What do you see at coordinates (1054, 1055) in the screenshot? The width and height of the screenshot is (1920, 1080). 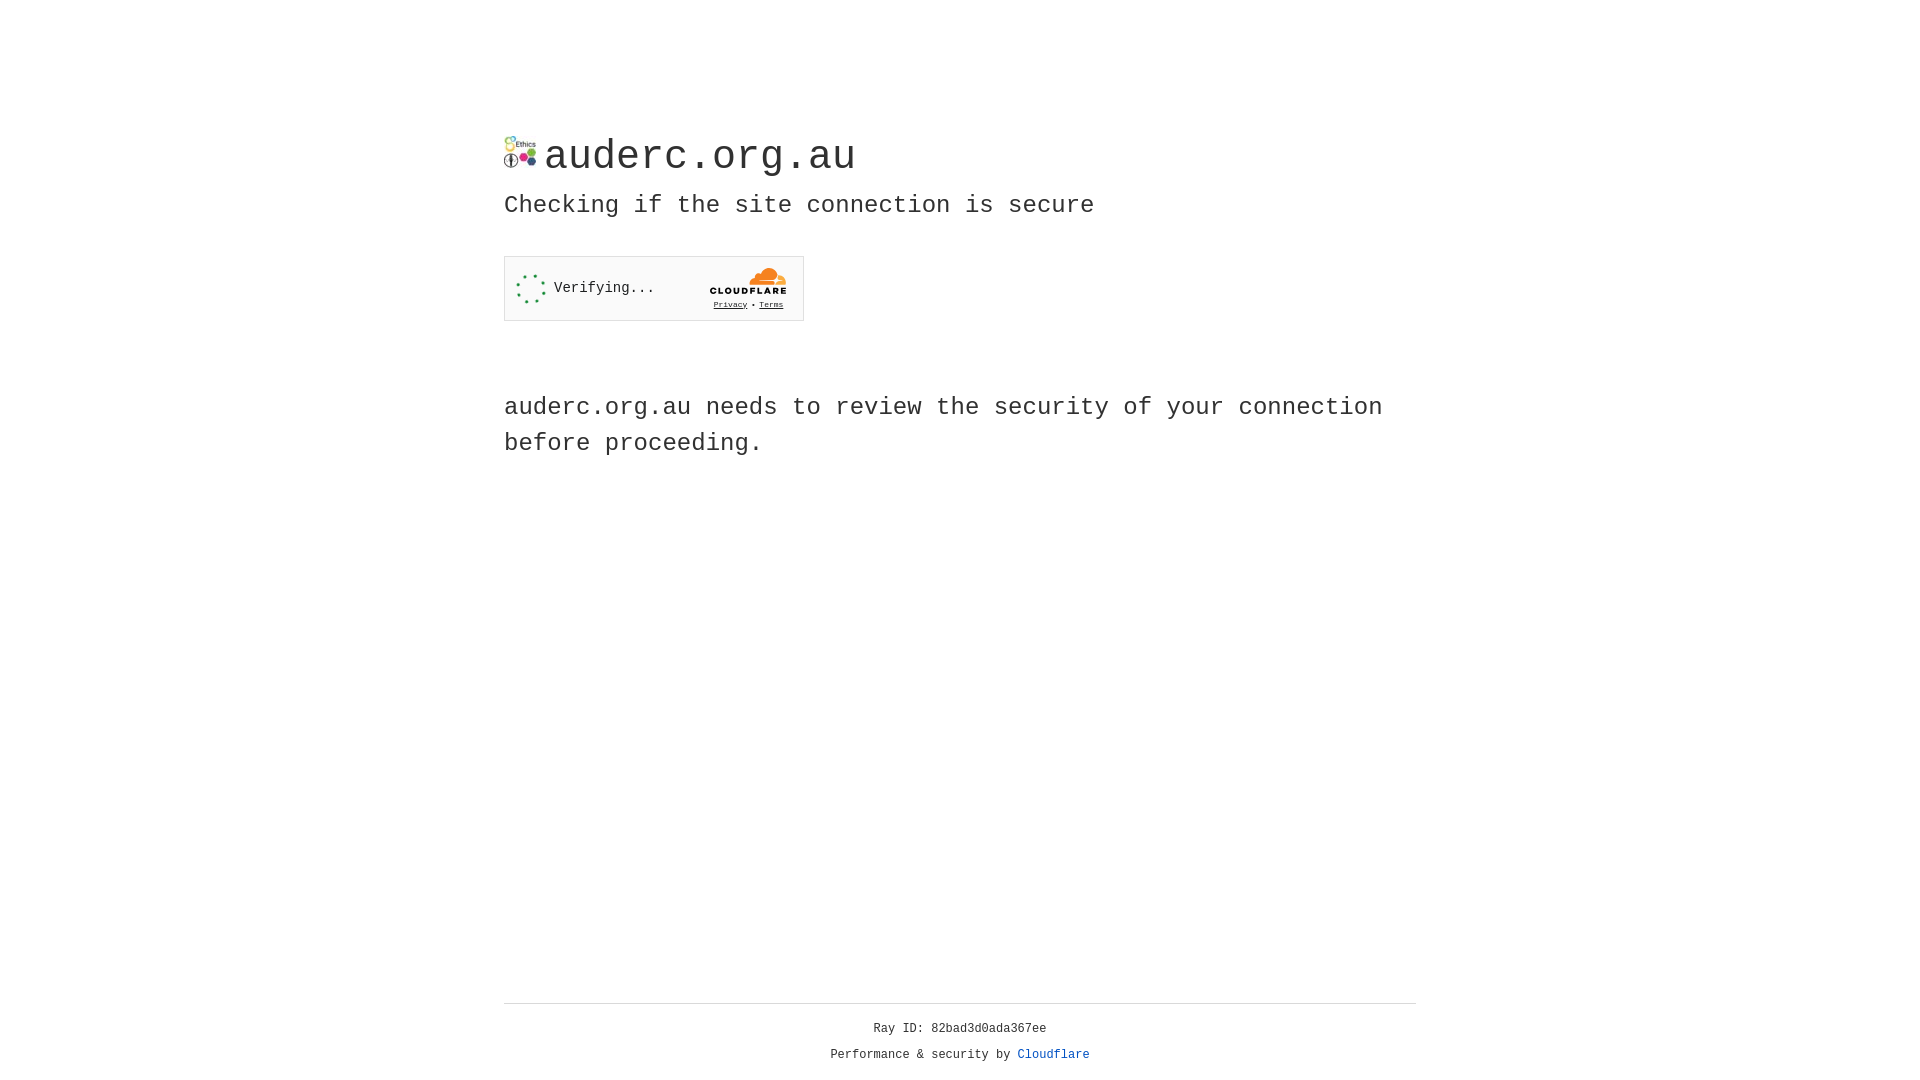 I see `Cloudflare` at bounding box center [1054, 1055].